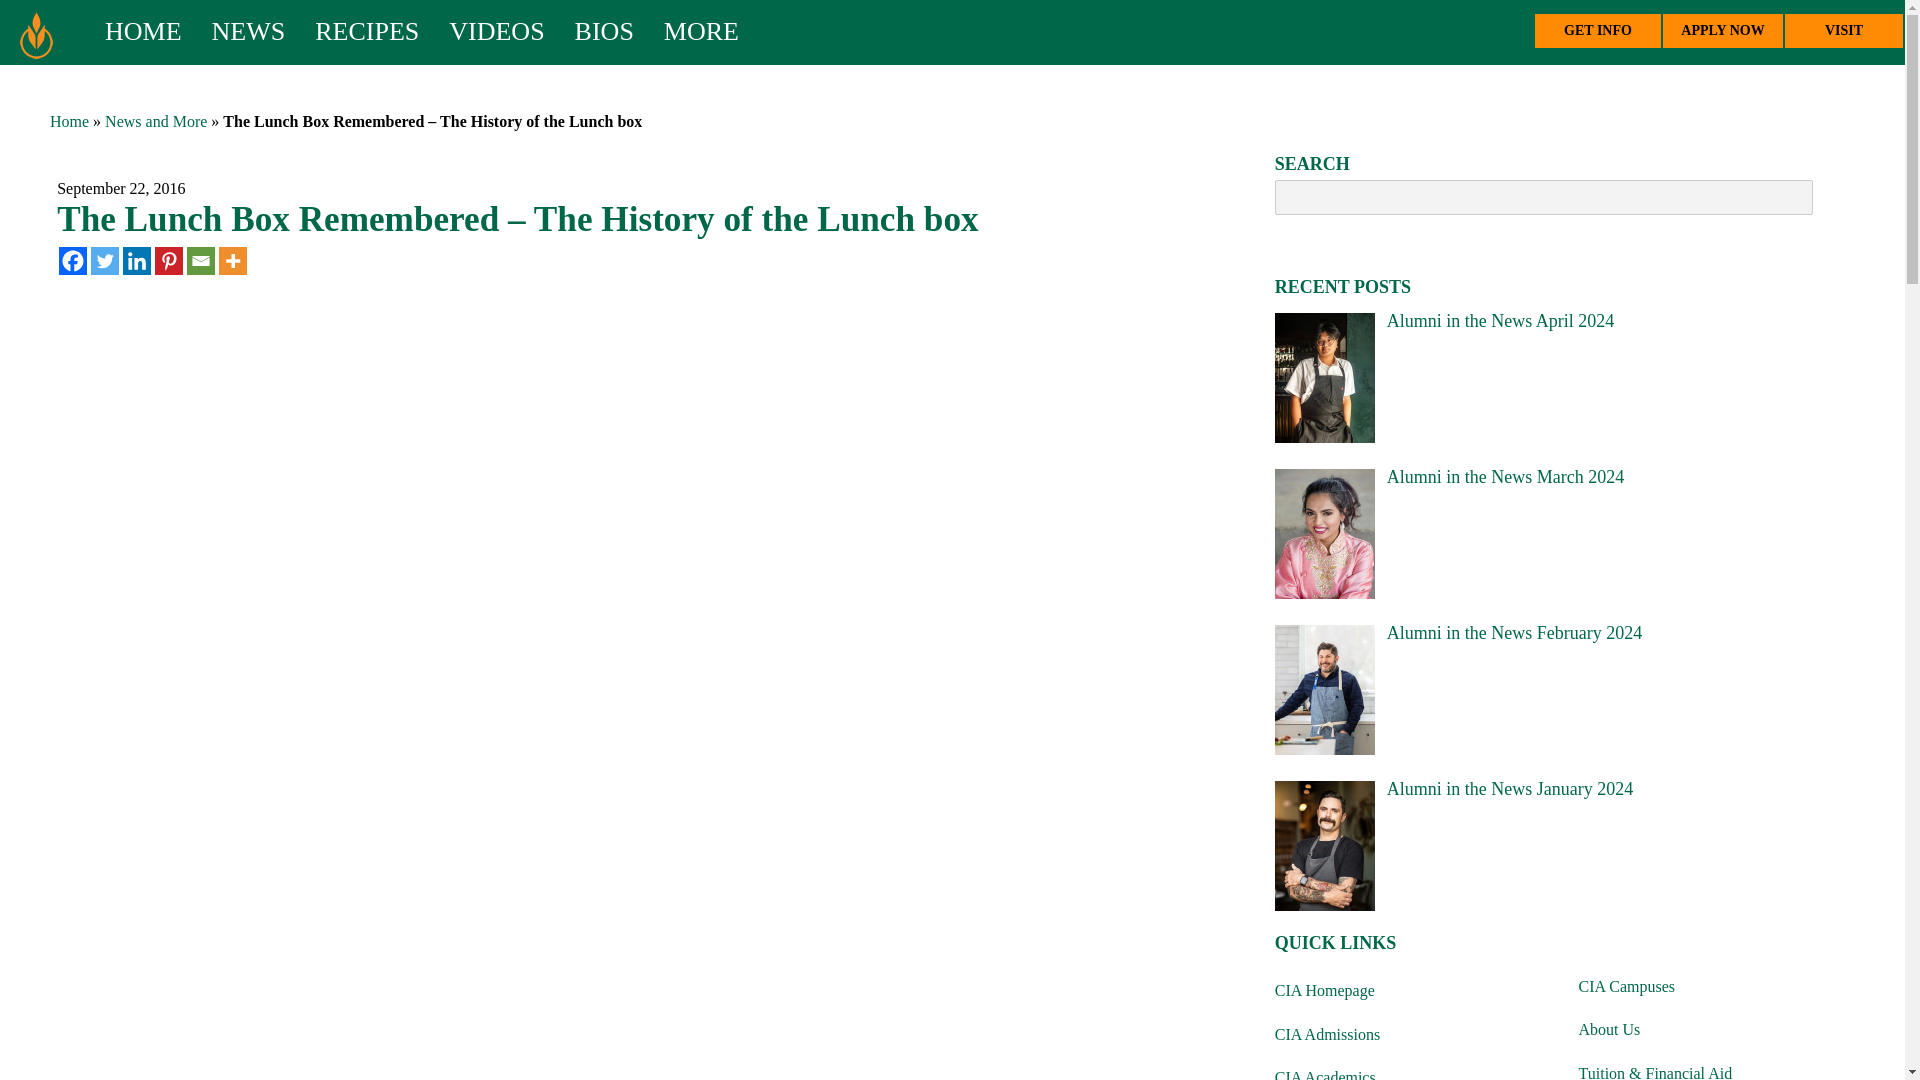  I want to click on Linkedin, so click(136, 261).